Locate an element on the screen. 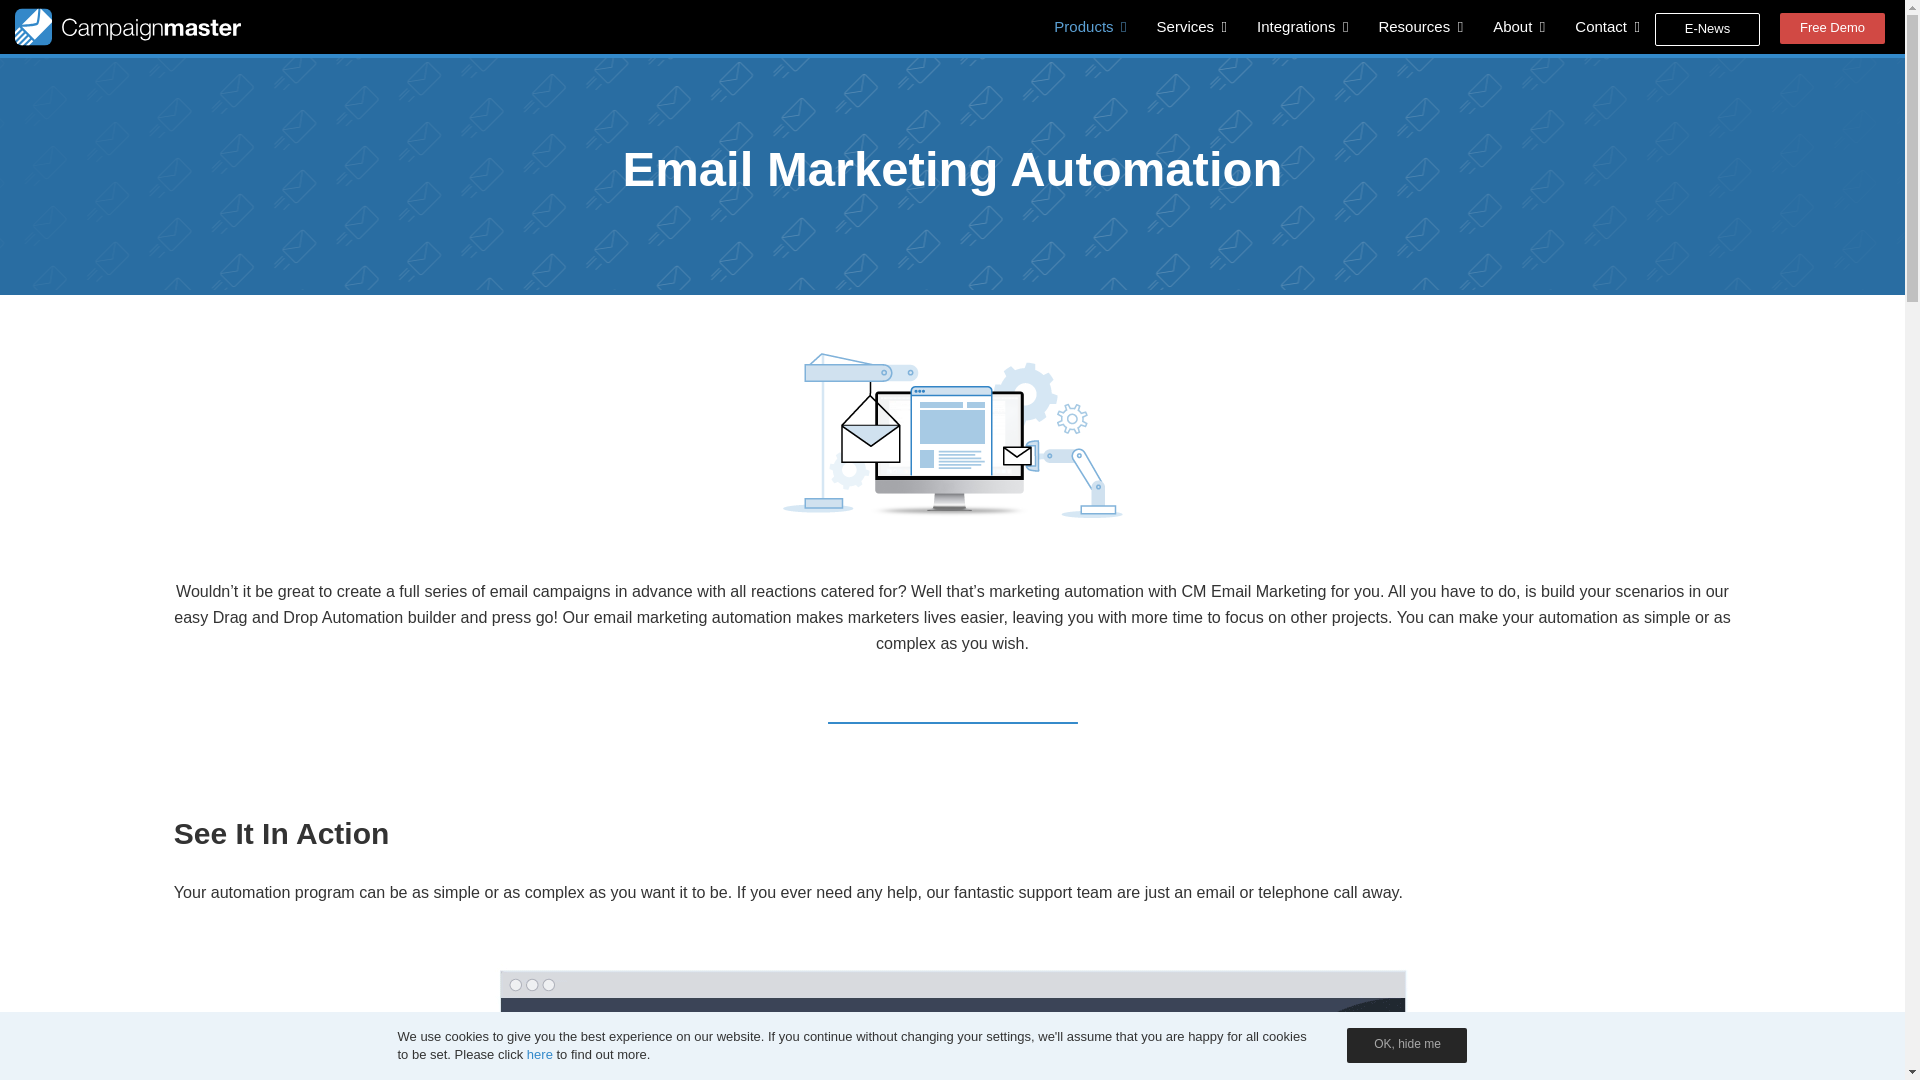 This screenshot has width=1920, height=1080. Automation Flow Animation - Campaignmaster is located at coordinates (952, 1016).